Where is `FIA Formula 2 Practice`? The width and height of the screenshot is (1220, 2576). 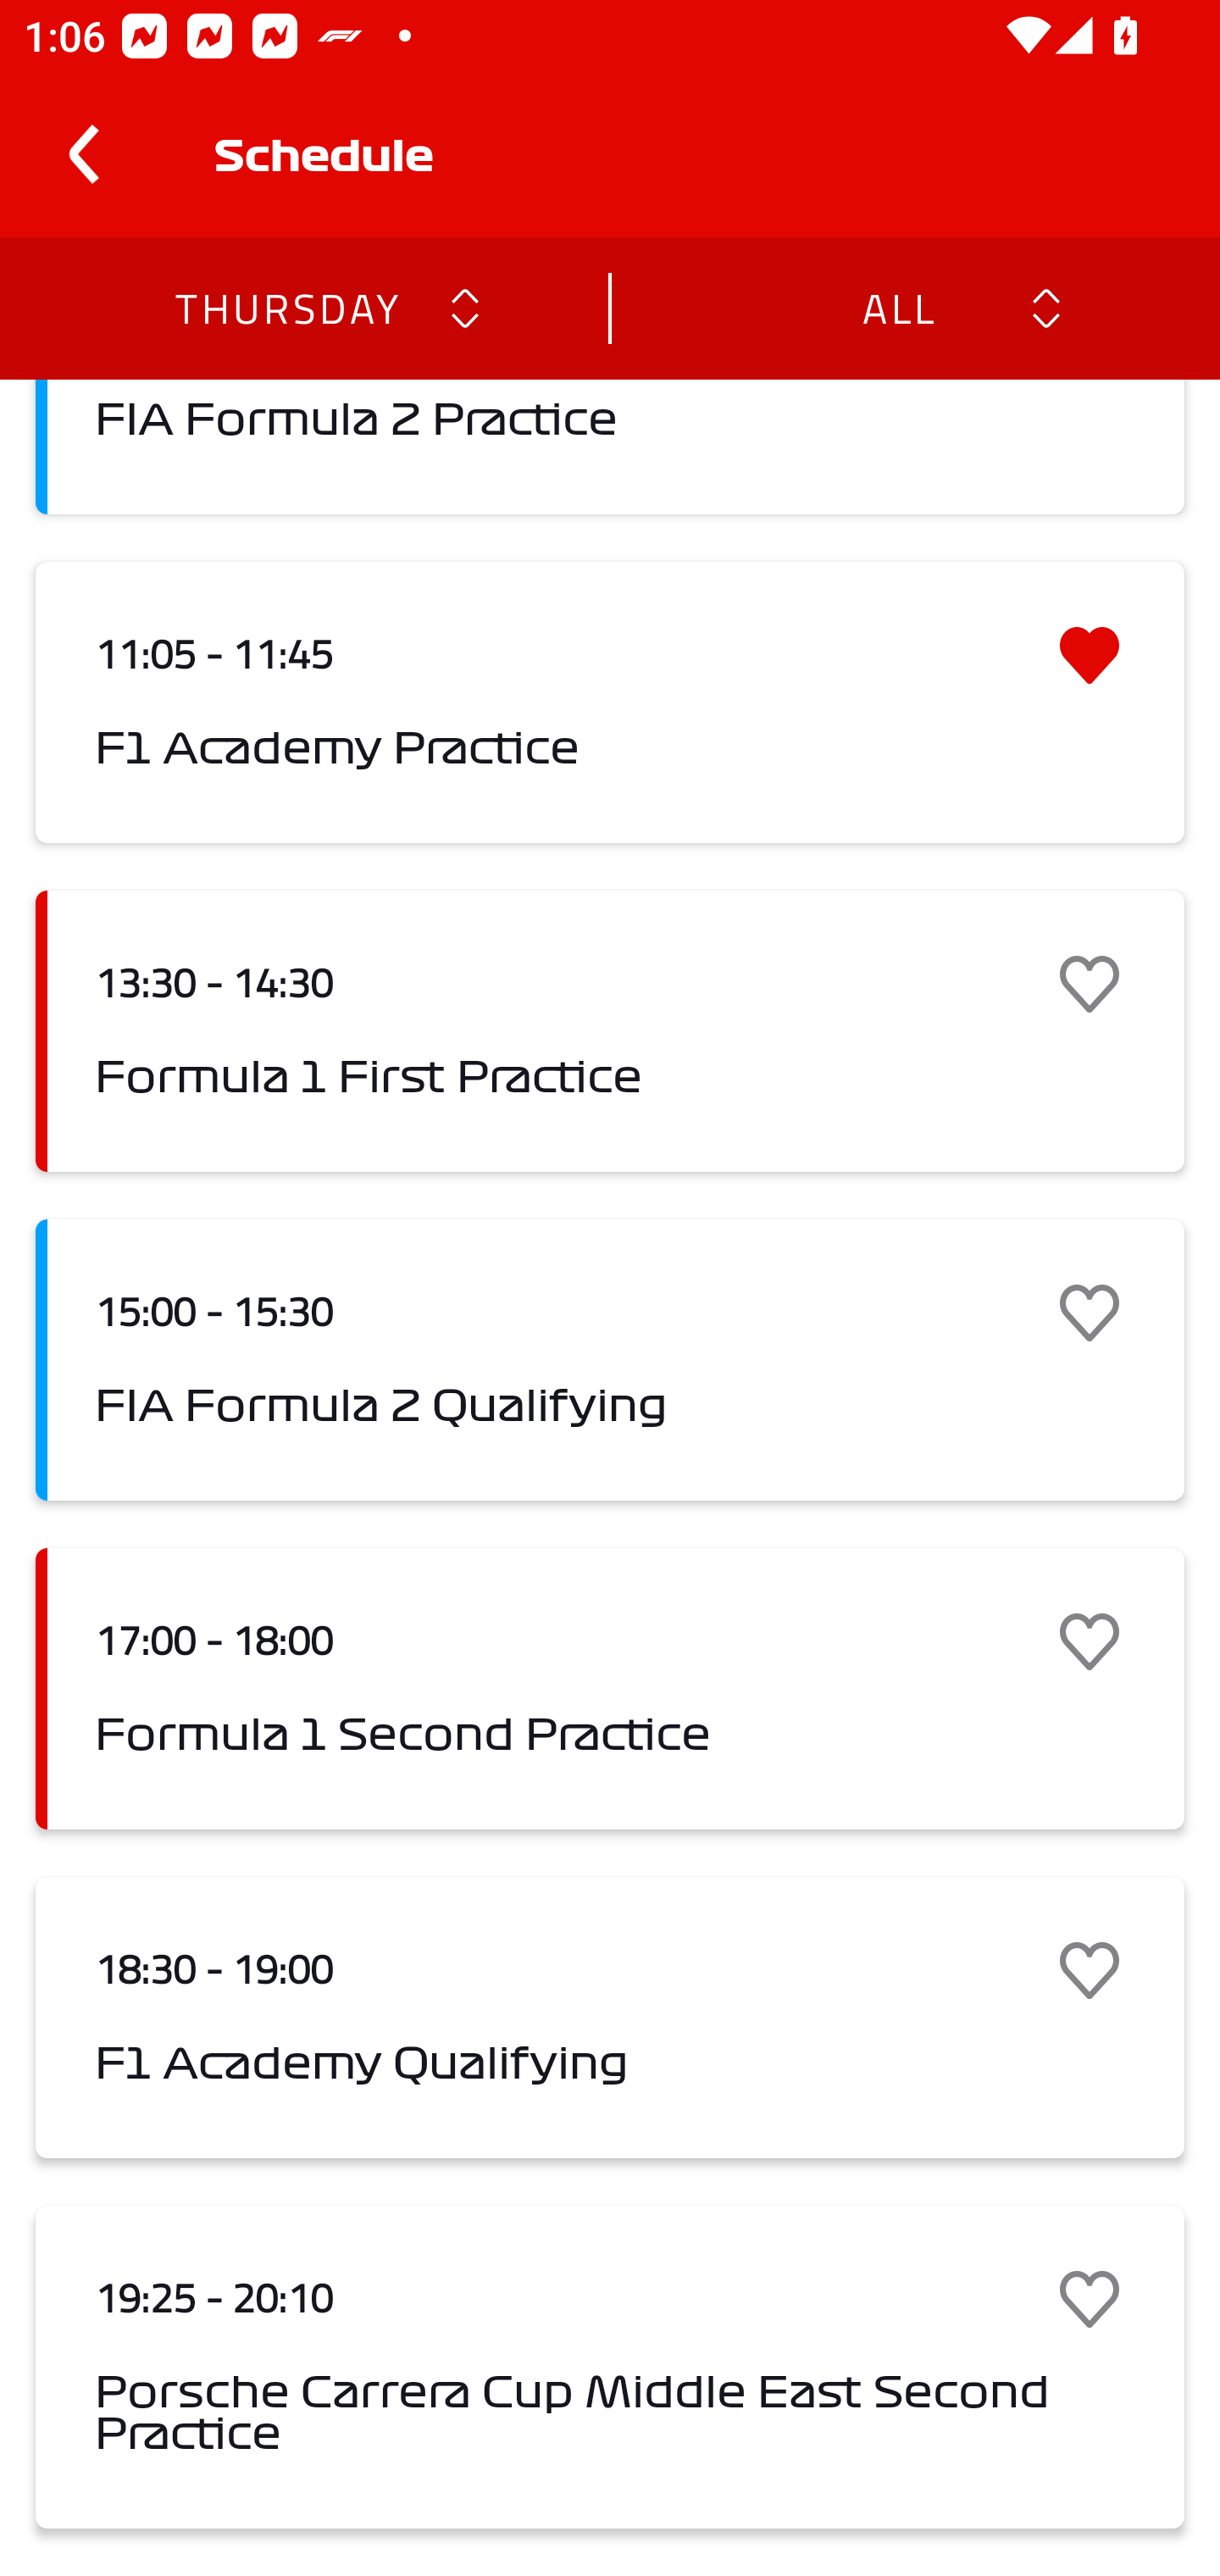 FIA Formula 2 Practice is located at coordinates (610, 447).